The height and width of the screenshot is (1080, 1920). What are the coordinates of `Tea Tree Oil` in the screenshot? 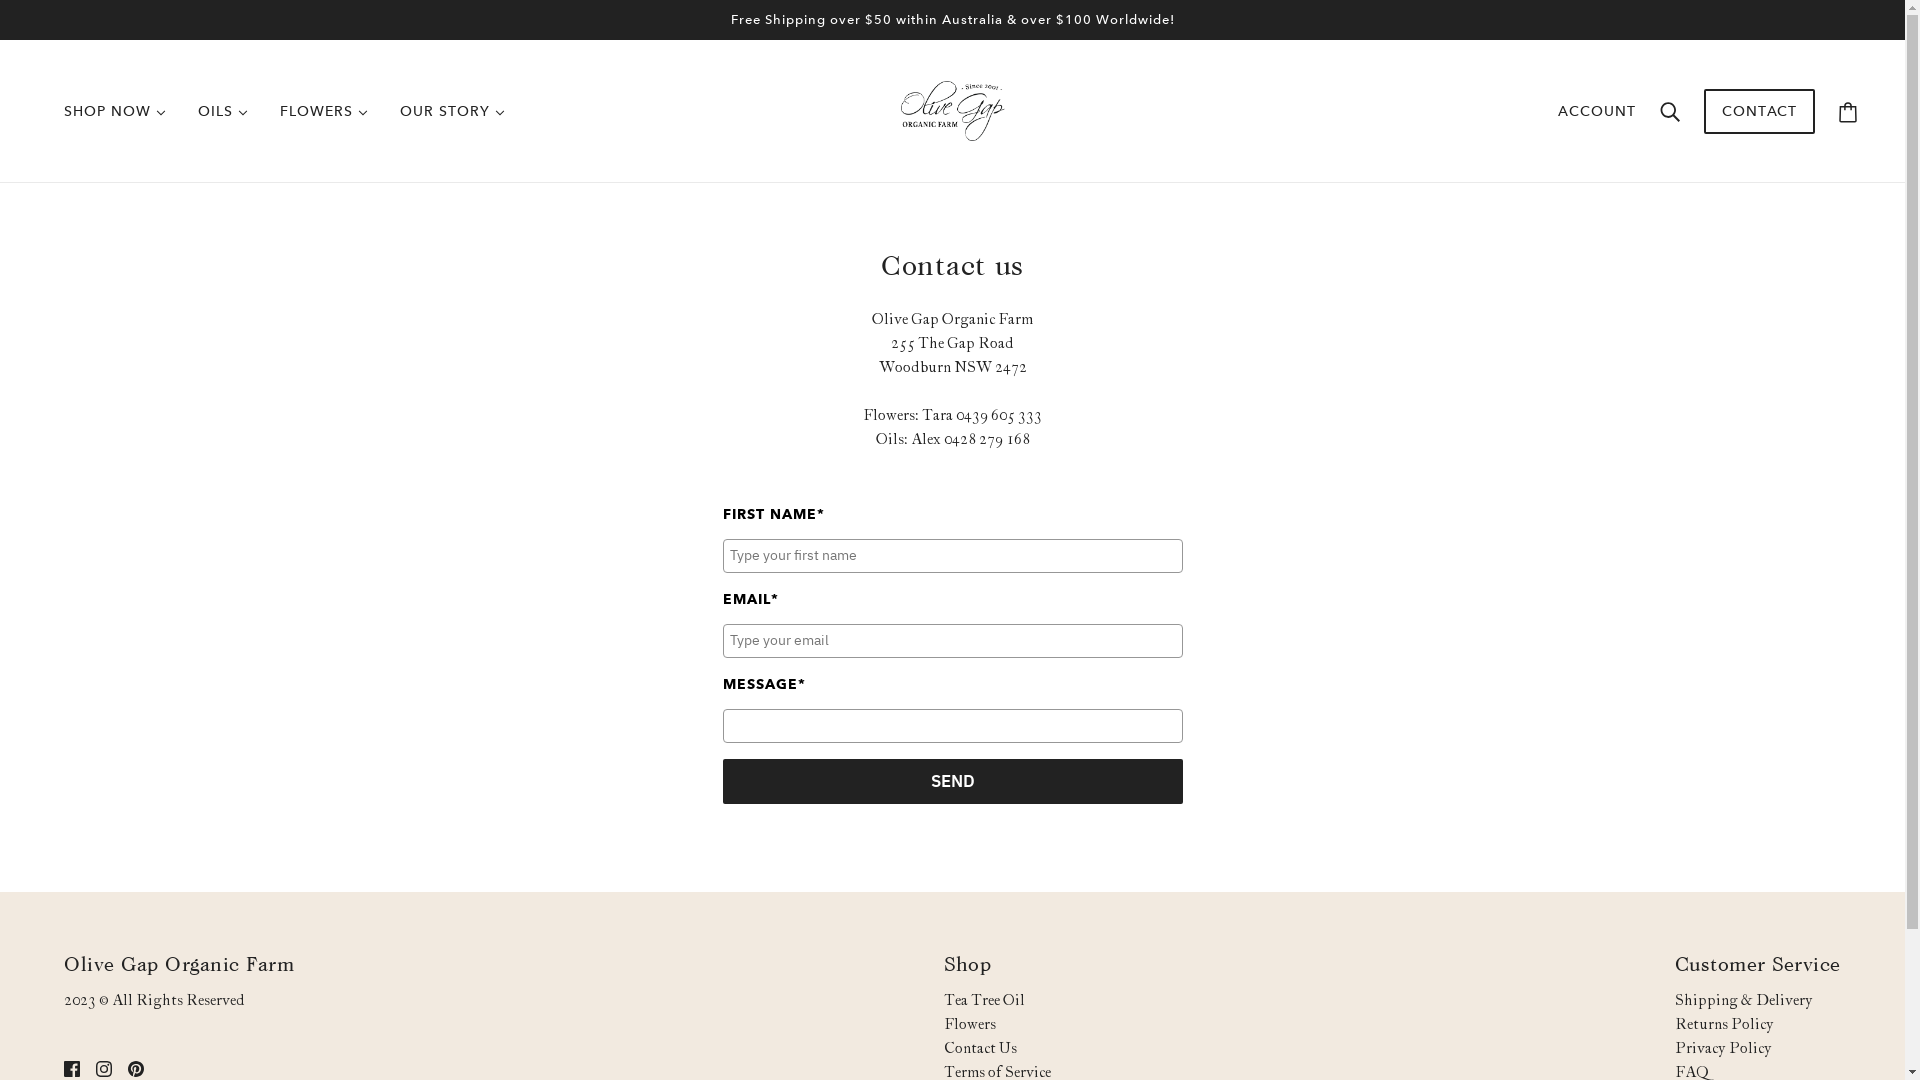 It's located at (984, 1000).